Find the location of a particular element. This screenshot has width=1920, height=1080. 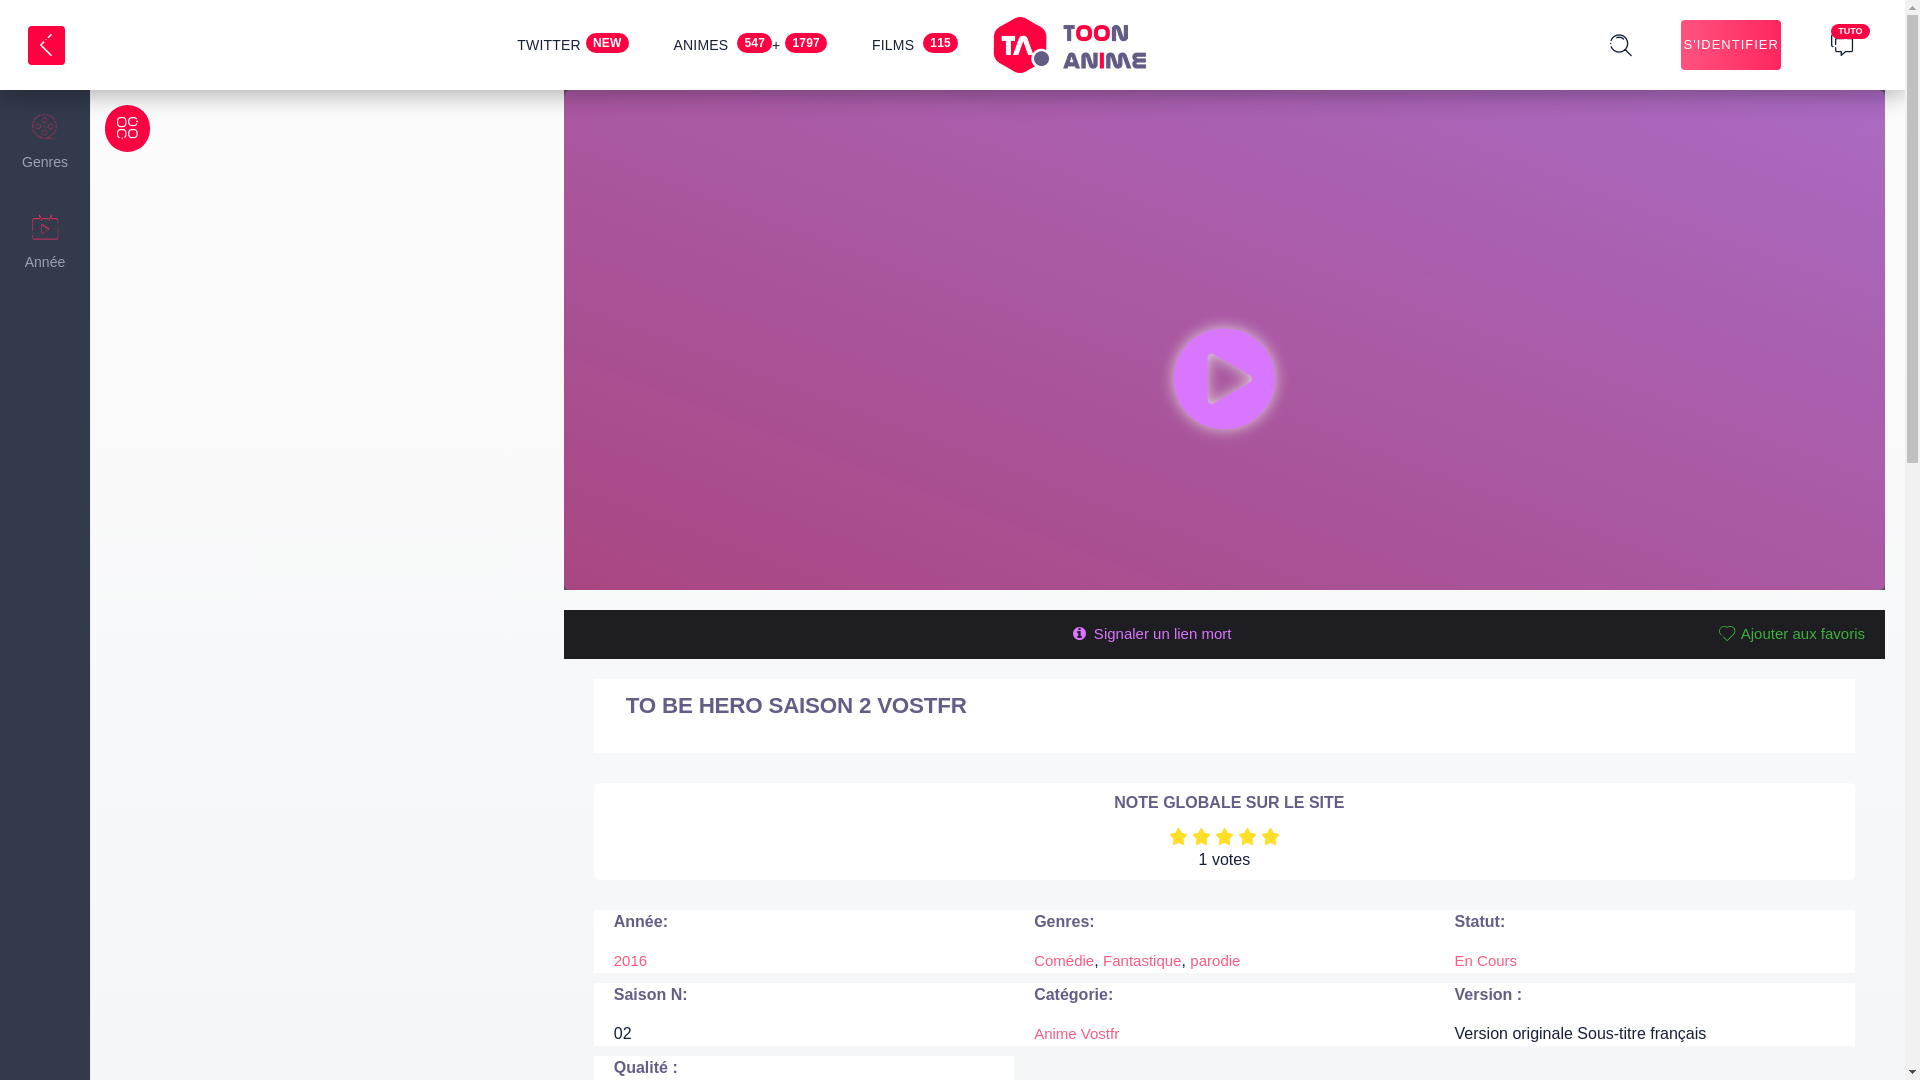

2 is located at coordinates (1202, 836).